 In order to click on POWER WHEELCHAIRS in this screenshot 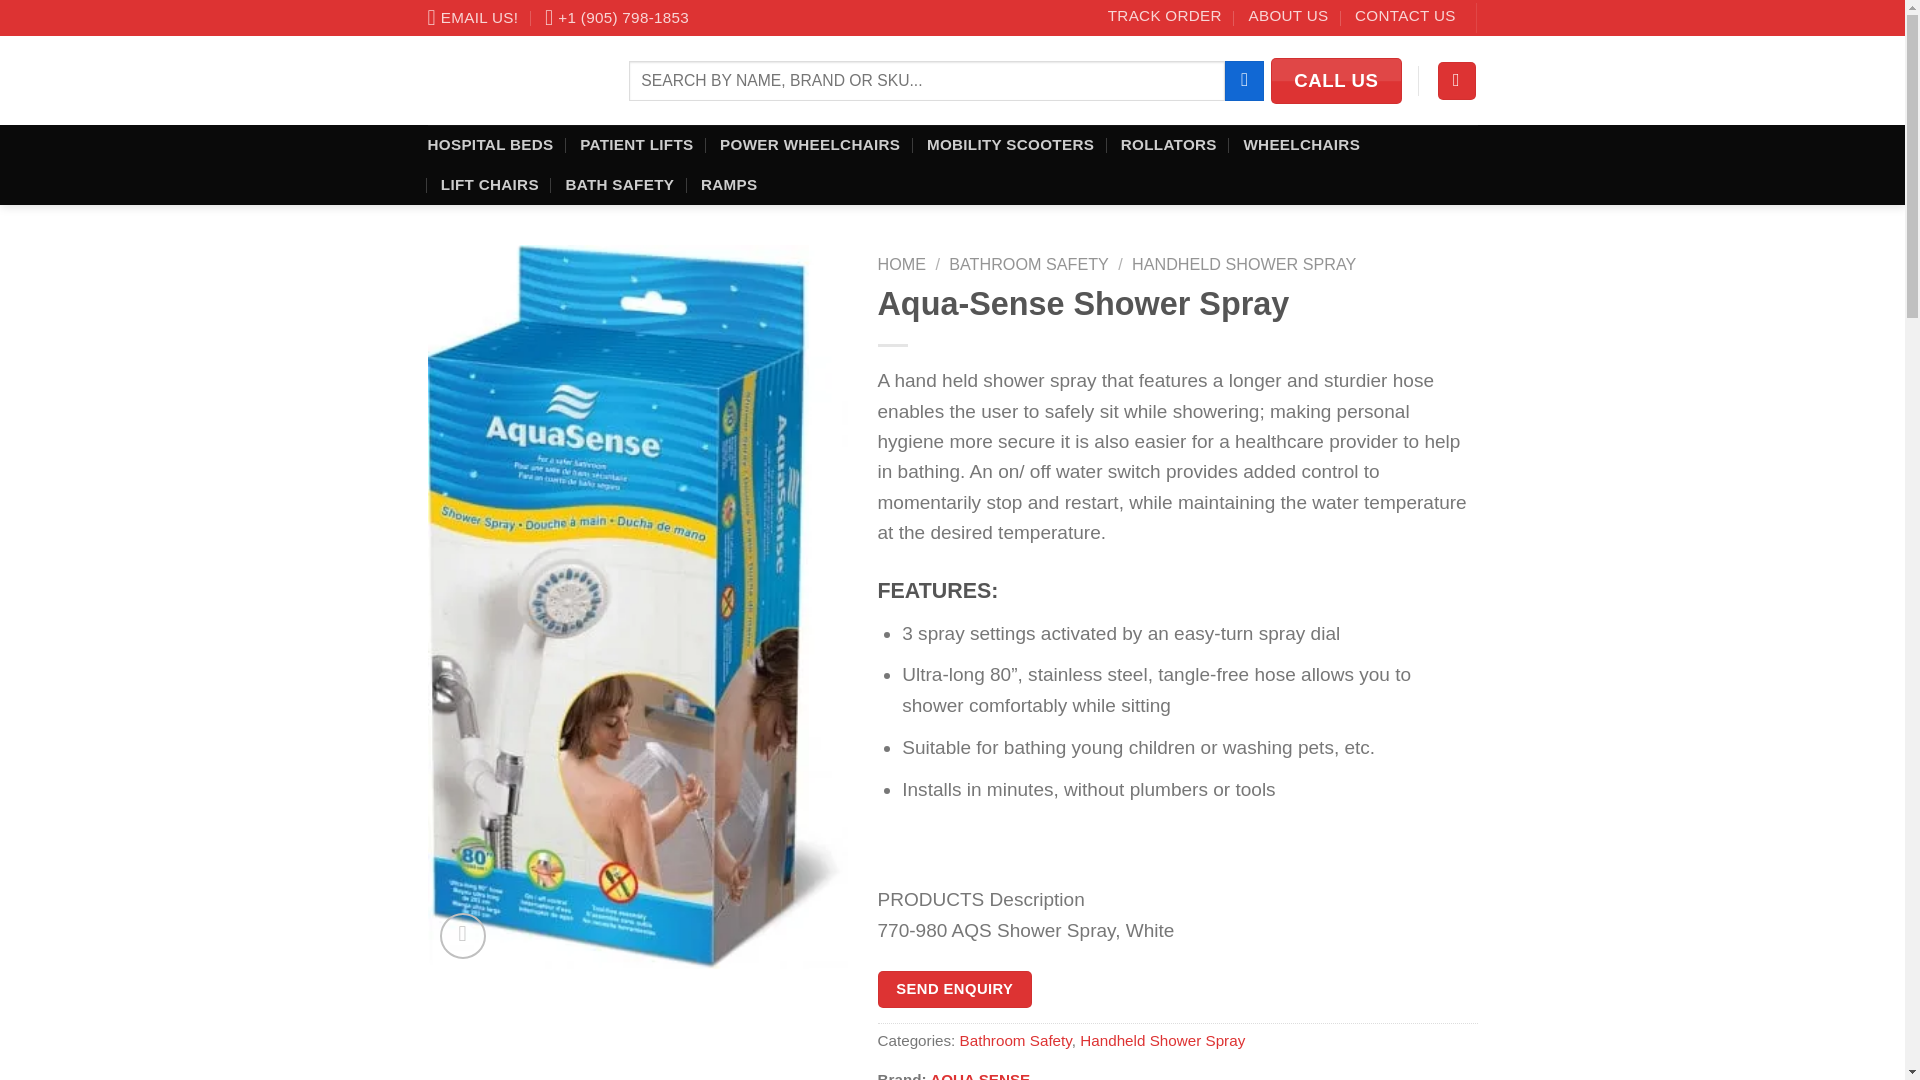, I will do `click(810, 145)`.